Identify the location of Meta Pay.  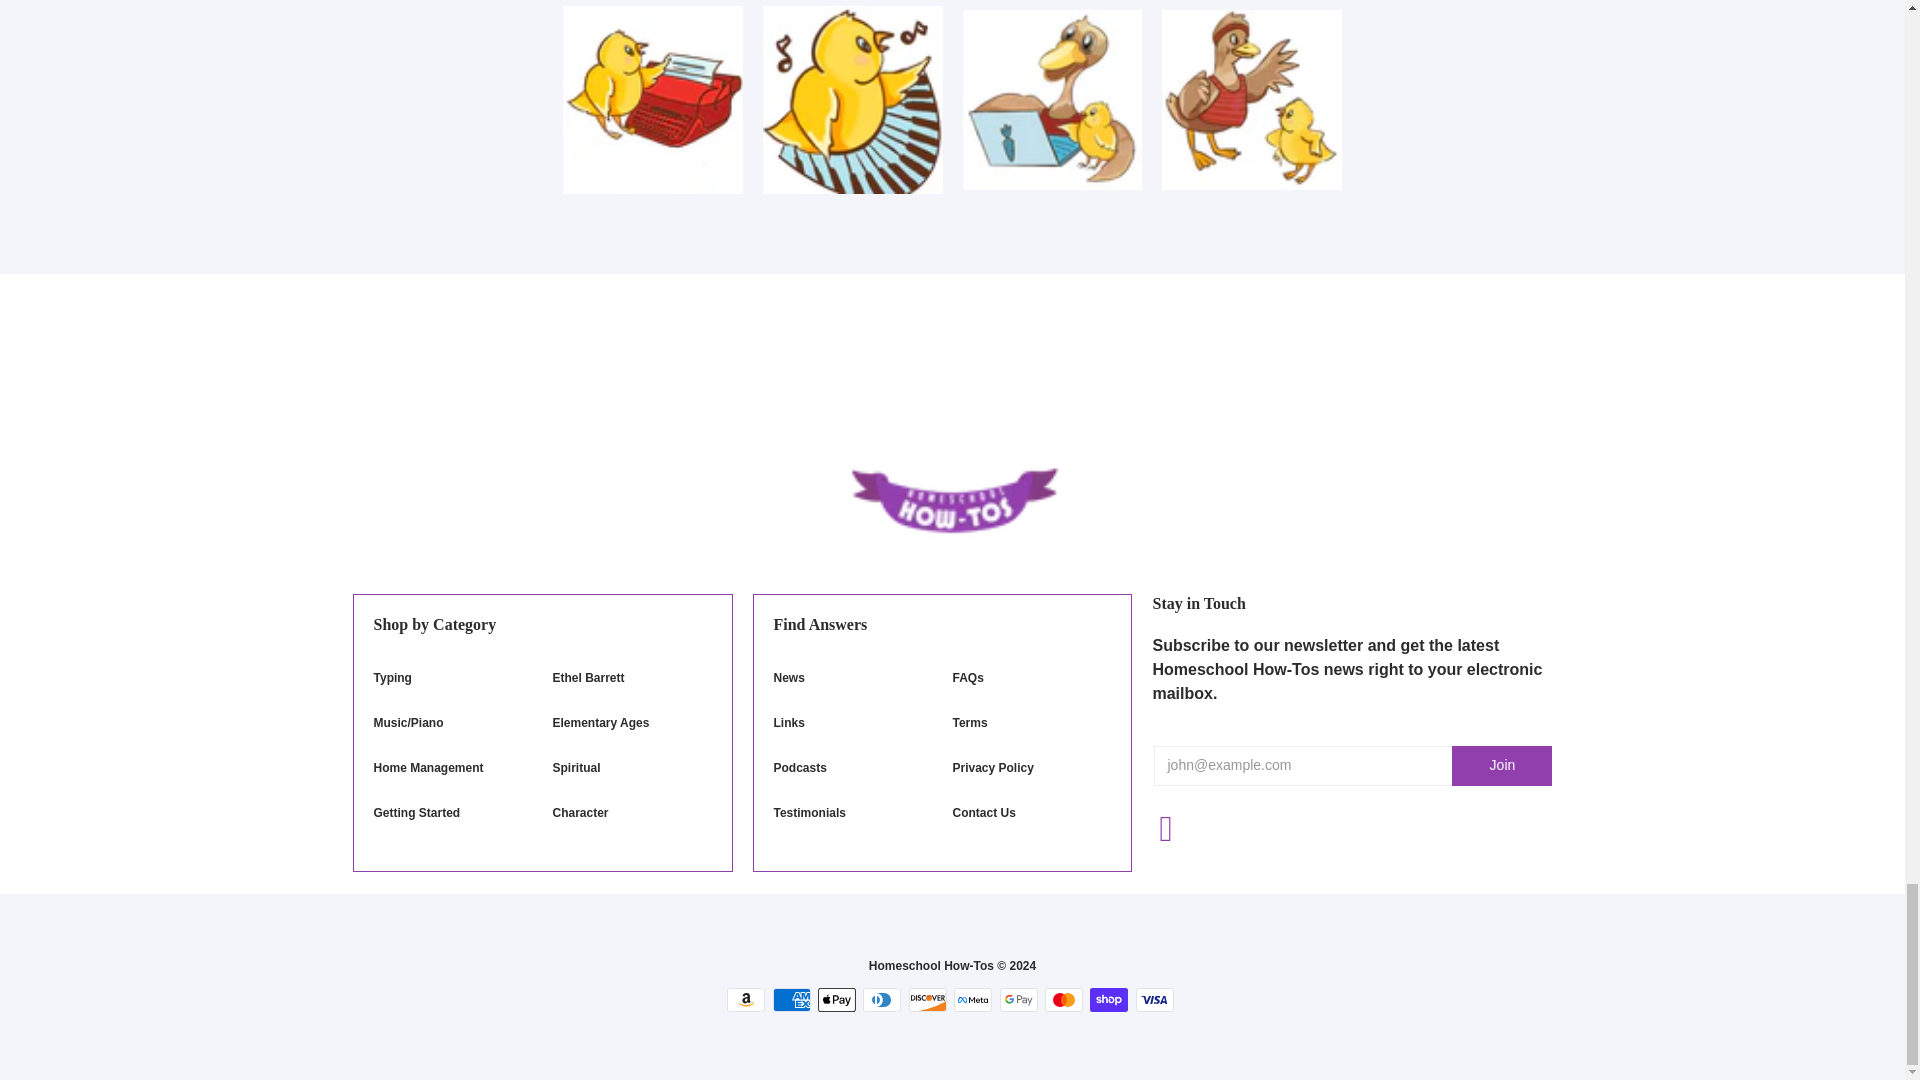
(973, 1000).